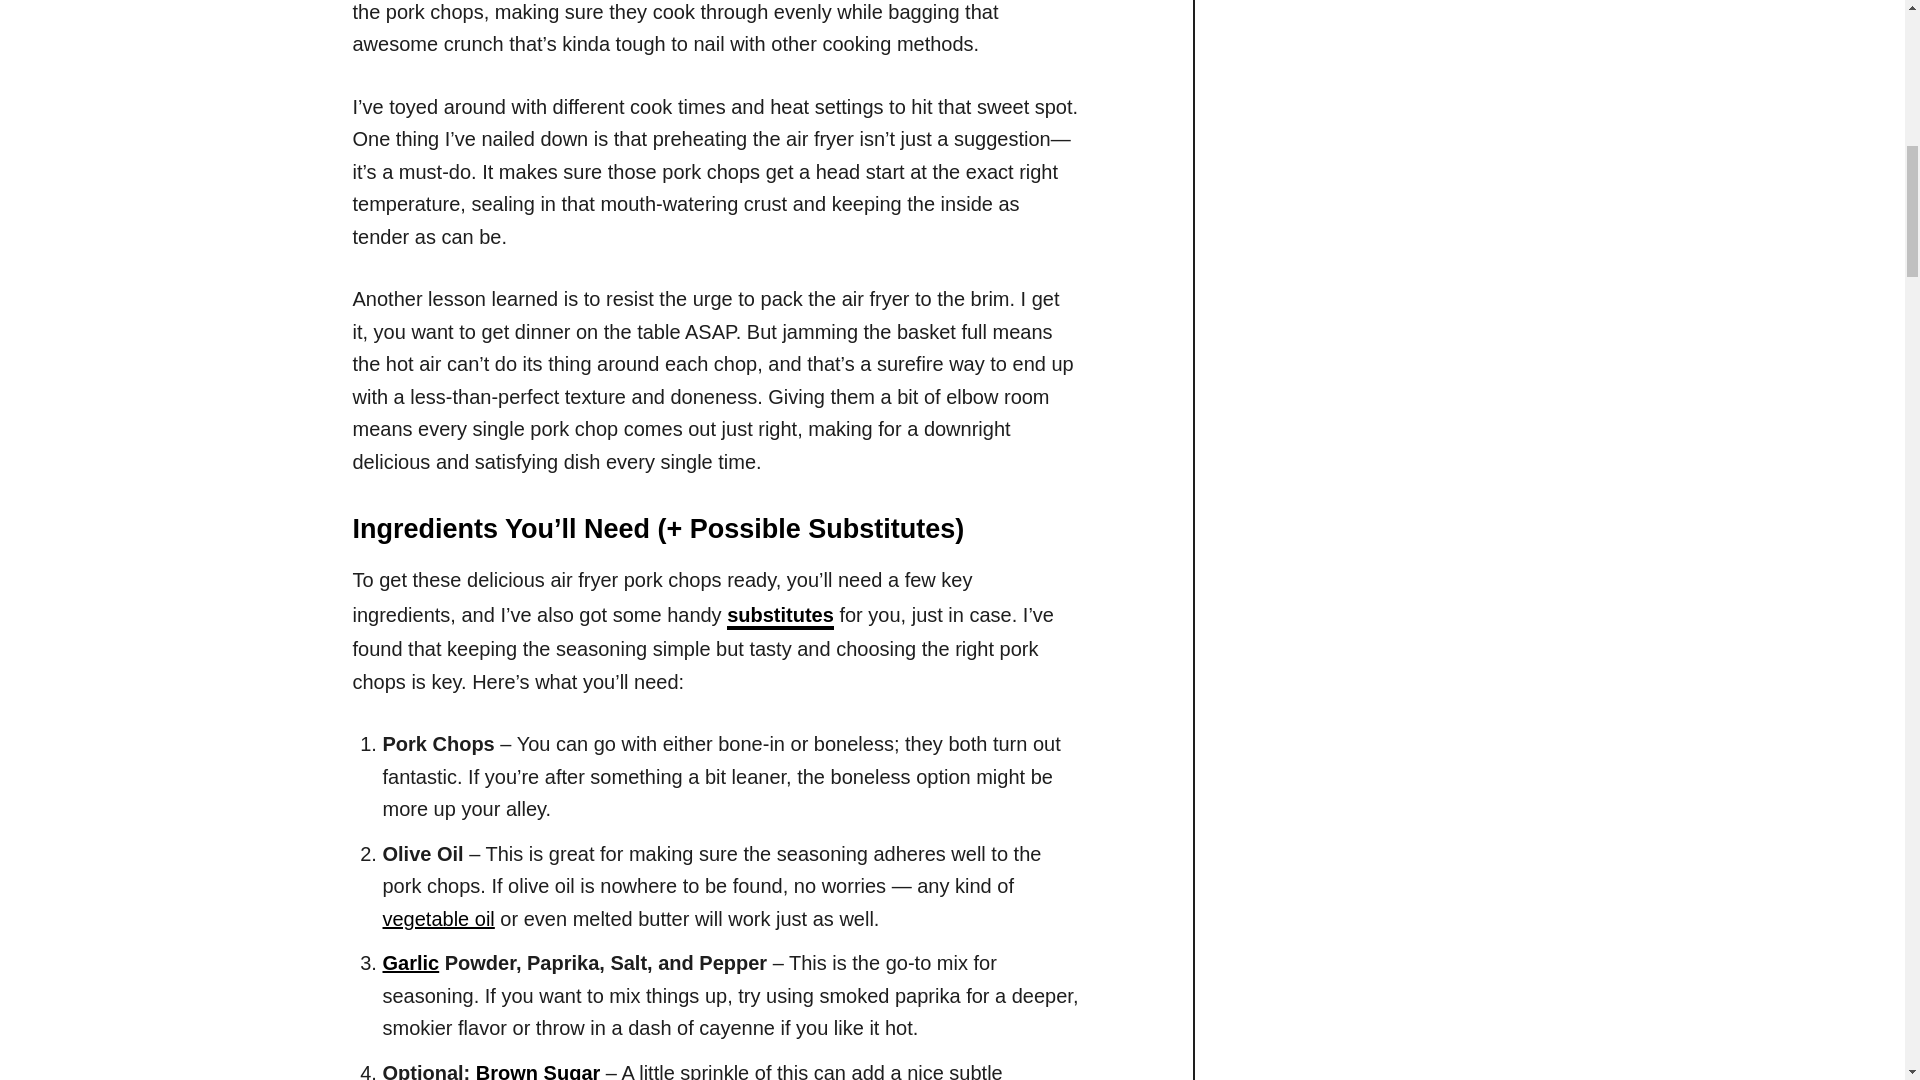  What do you see at coordinates (780, 616) in the screenshot?
I see `substitutes` at bounding box center [780, 616].